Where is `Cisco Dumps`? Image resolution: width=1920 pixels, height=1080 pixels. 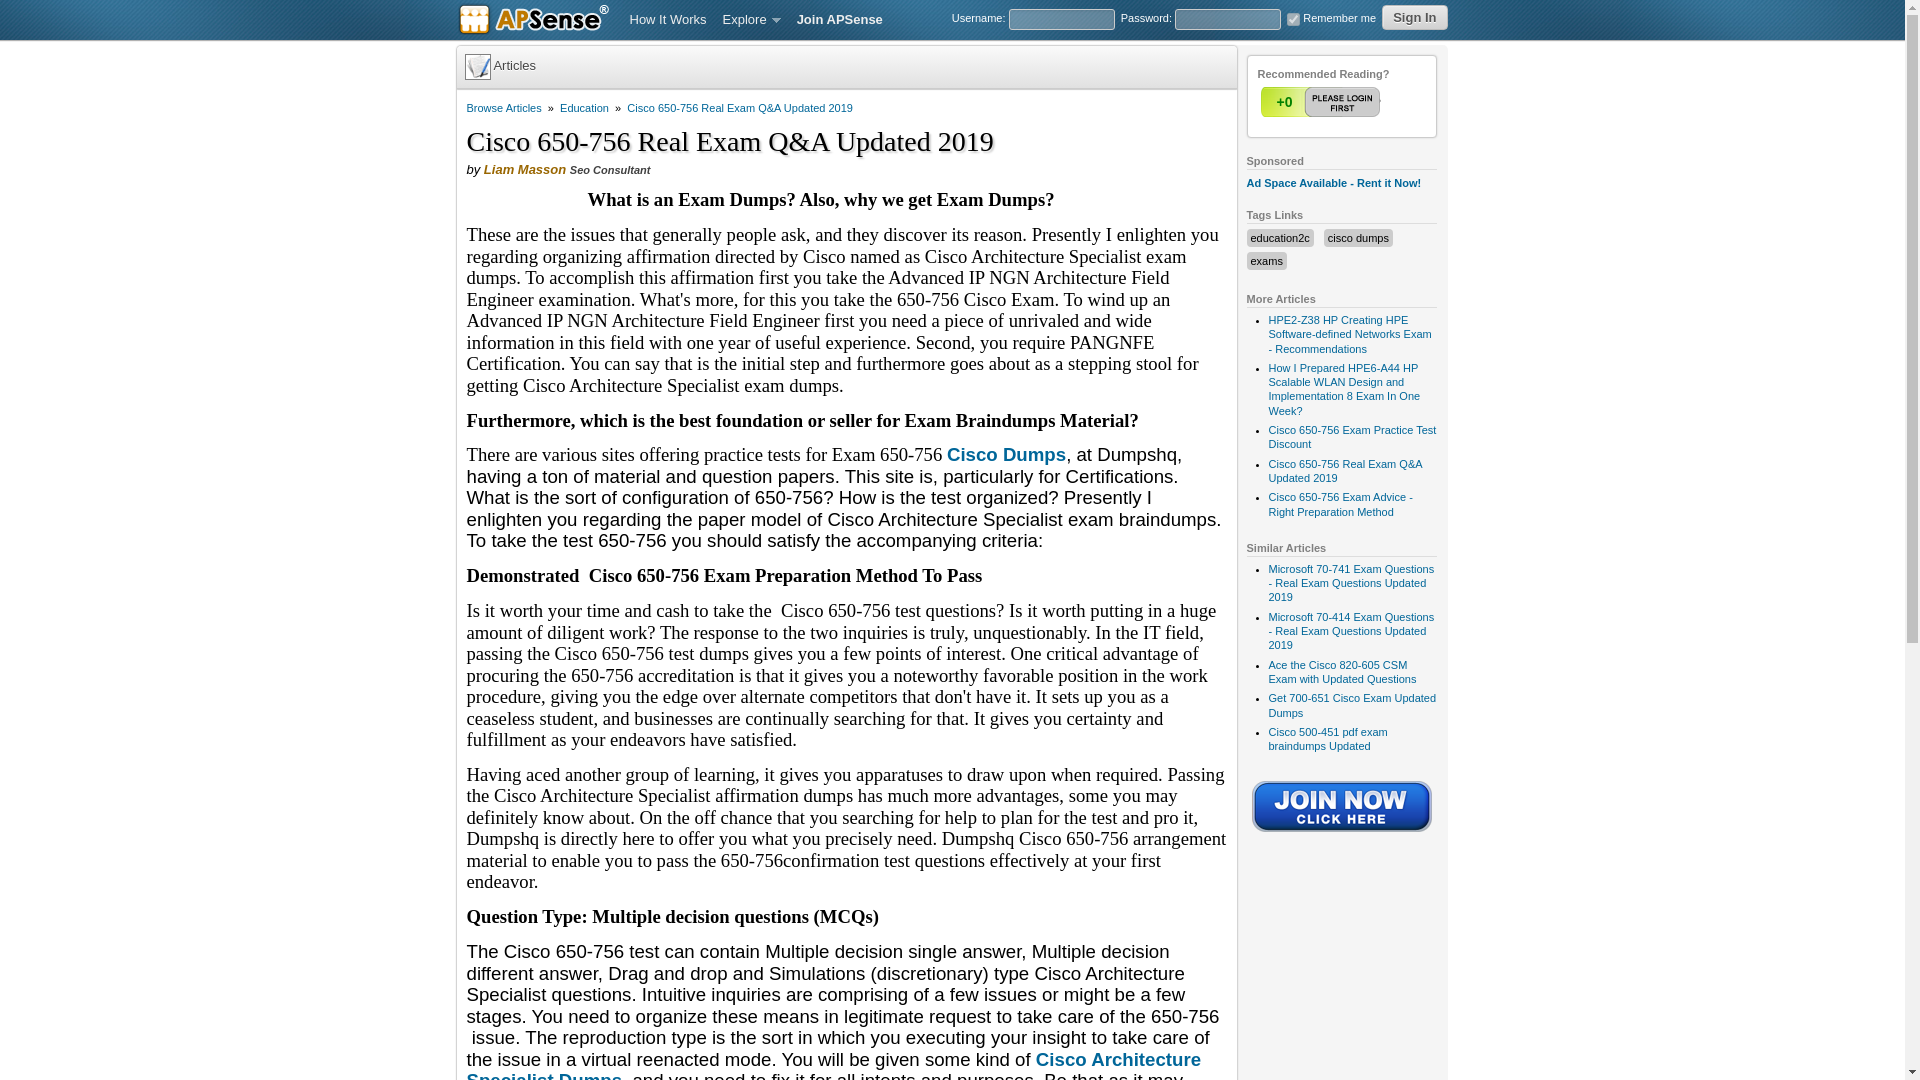
Cisco Dumps is located at coordinates (1006, 454).